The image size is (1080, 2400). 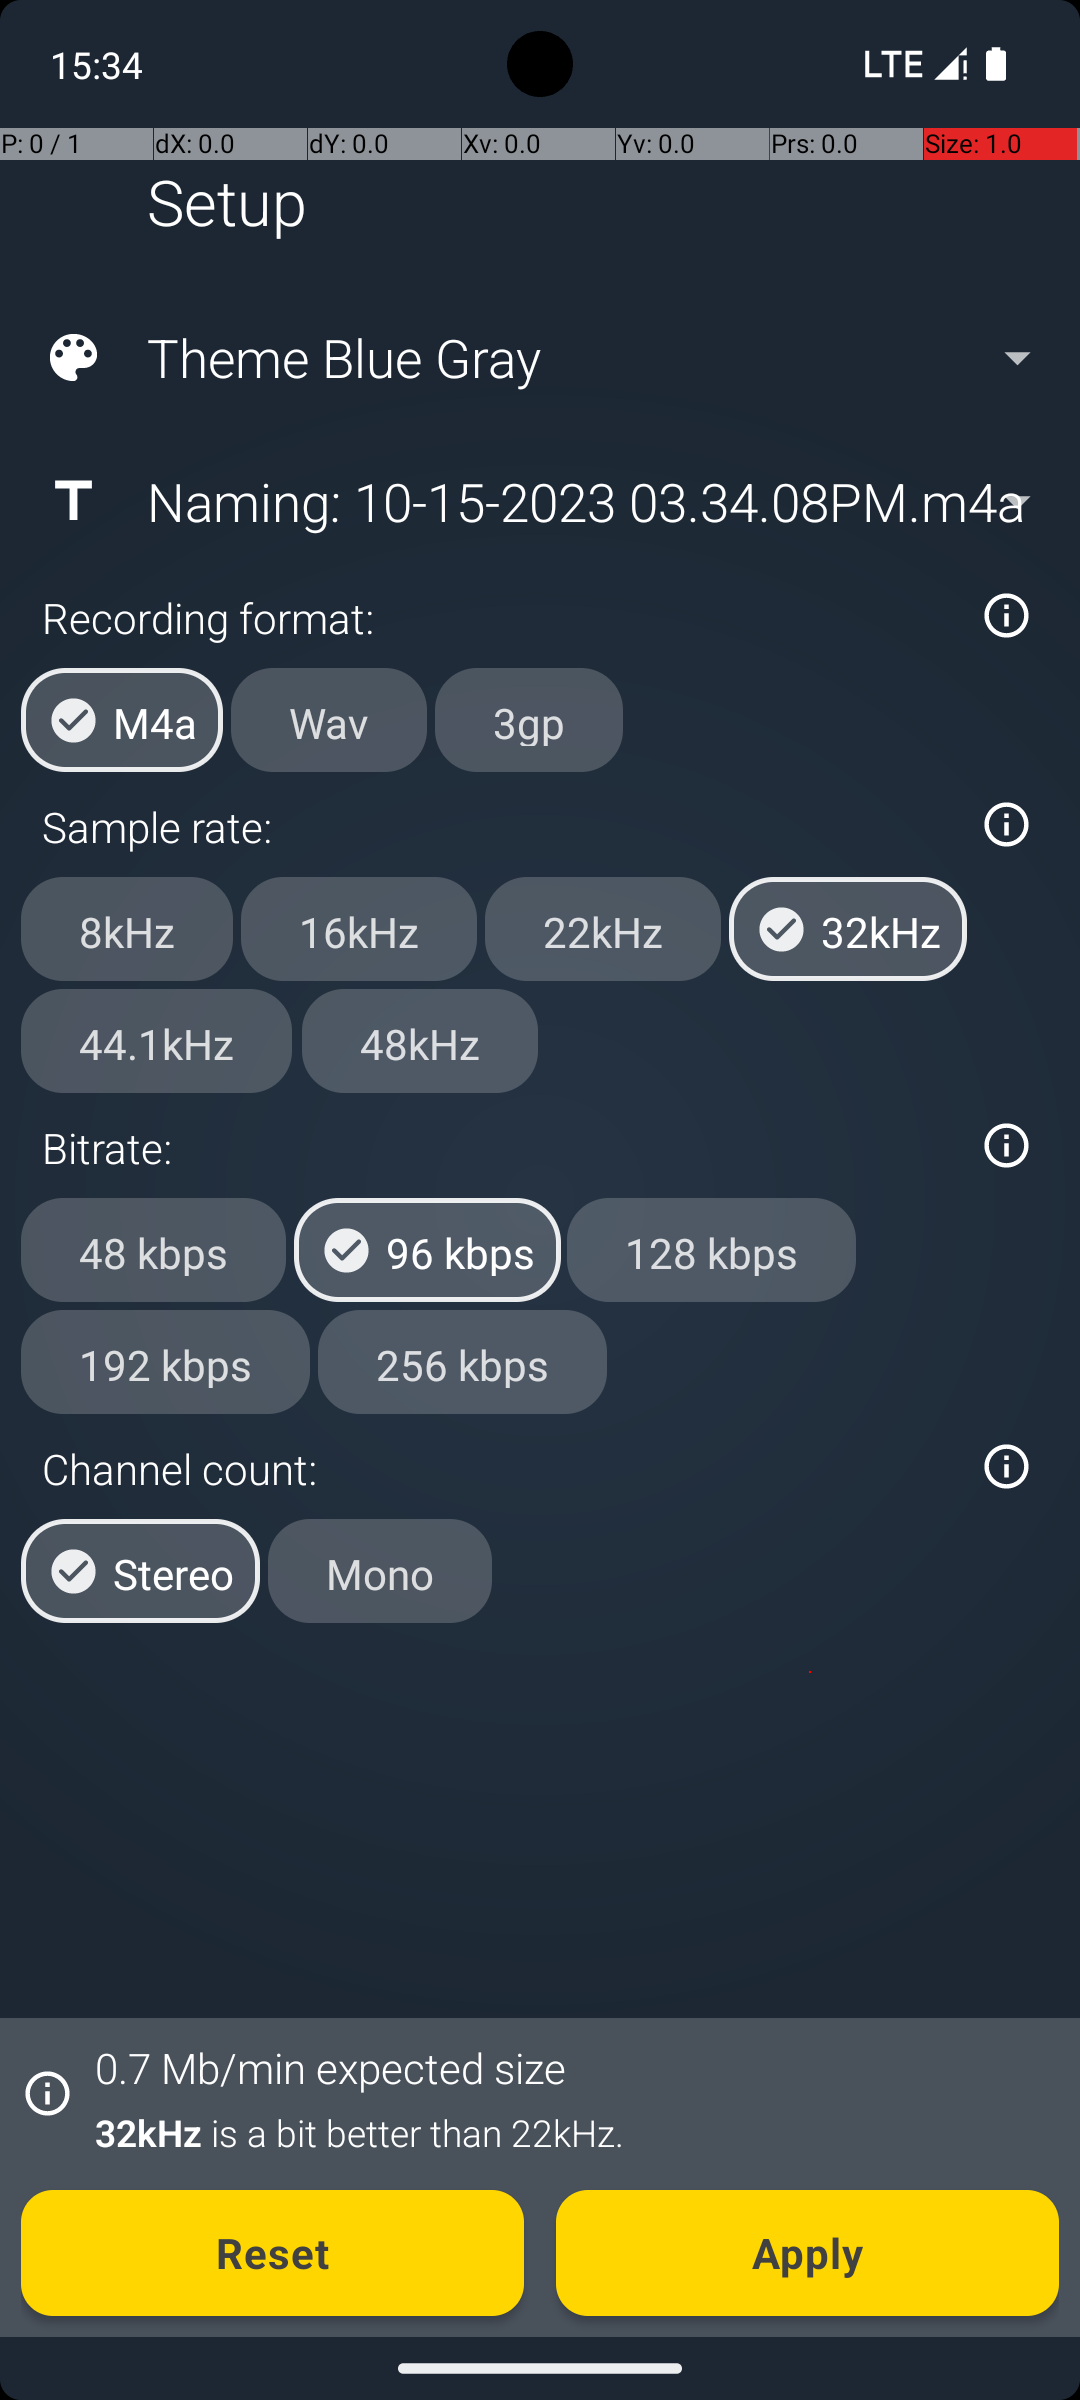 I want to click on 0.7 Mb/min expected size, so click(x=330, y=2068).